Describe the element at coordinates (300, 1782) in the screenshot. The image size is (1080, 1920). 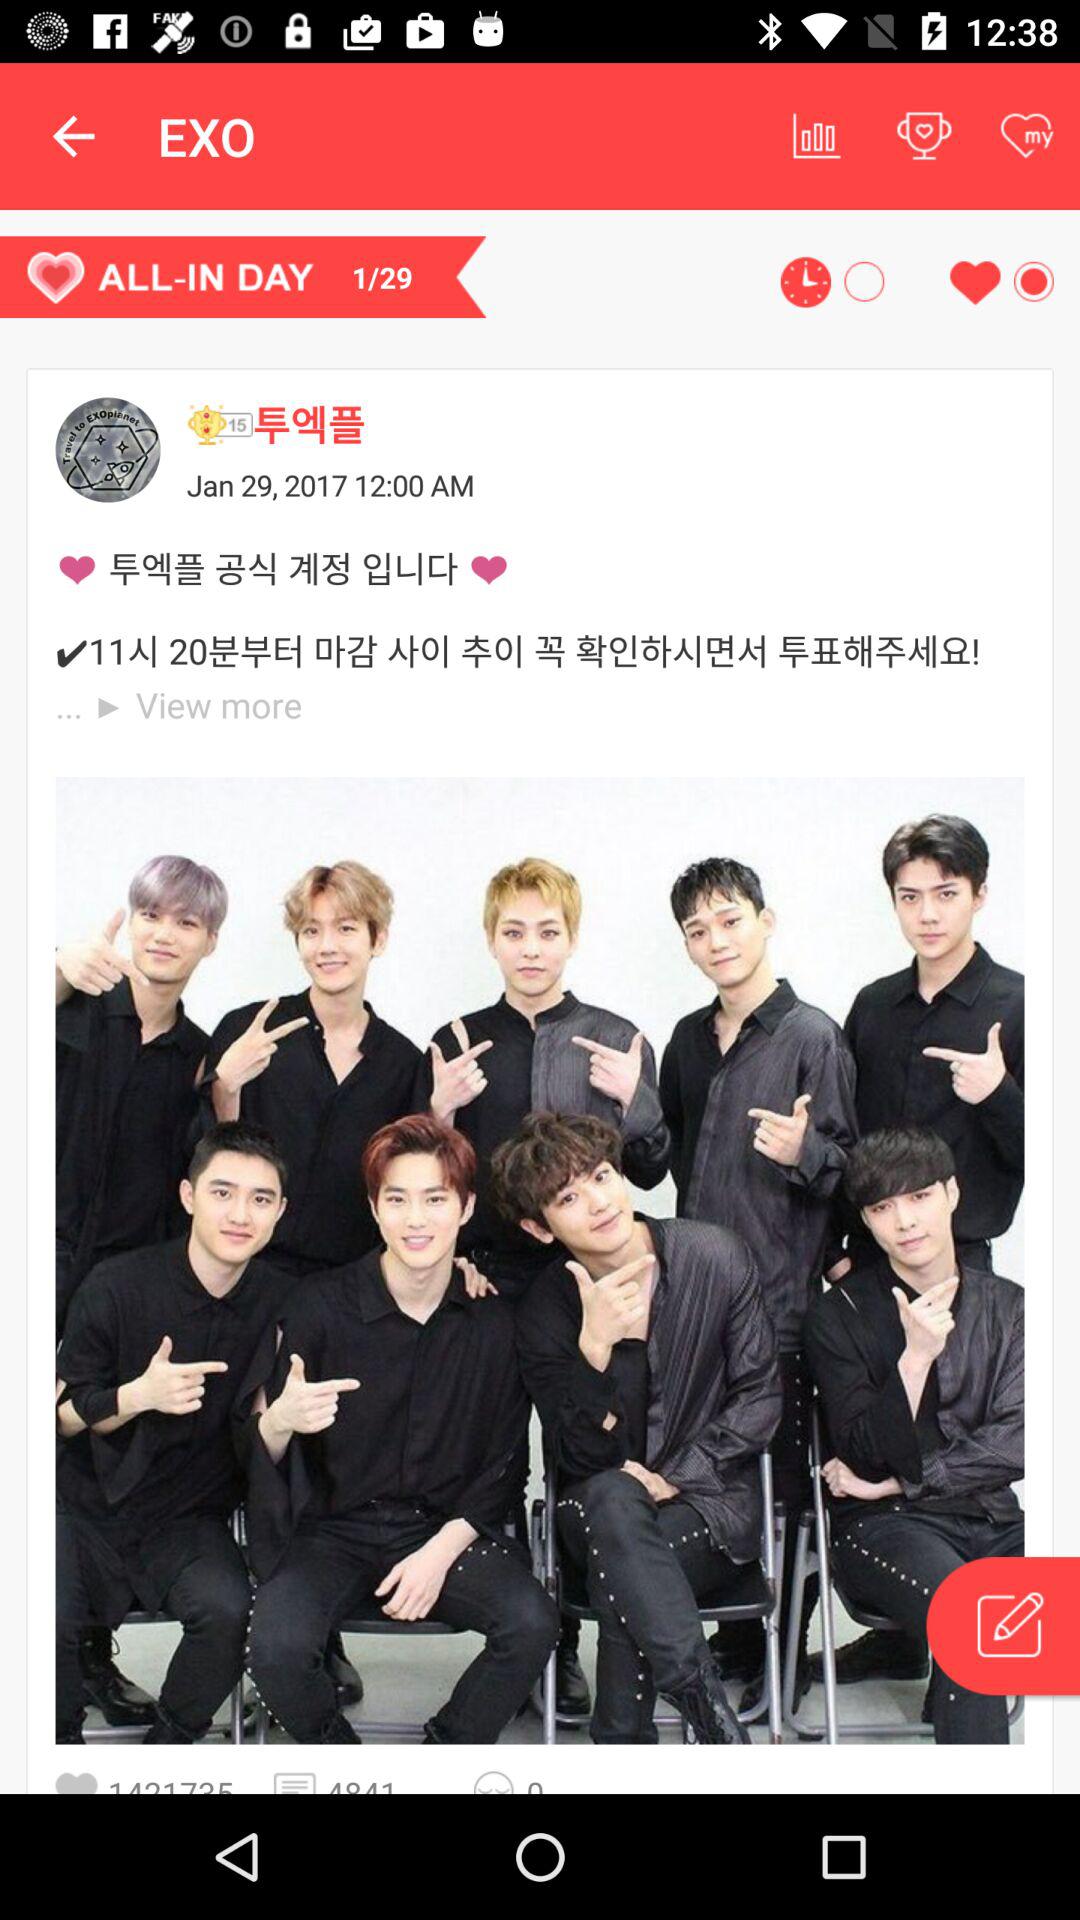
I see `tap icon to the right of 1421735 item` at that location.